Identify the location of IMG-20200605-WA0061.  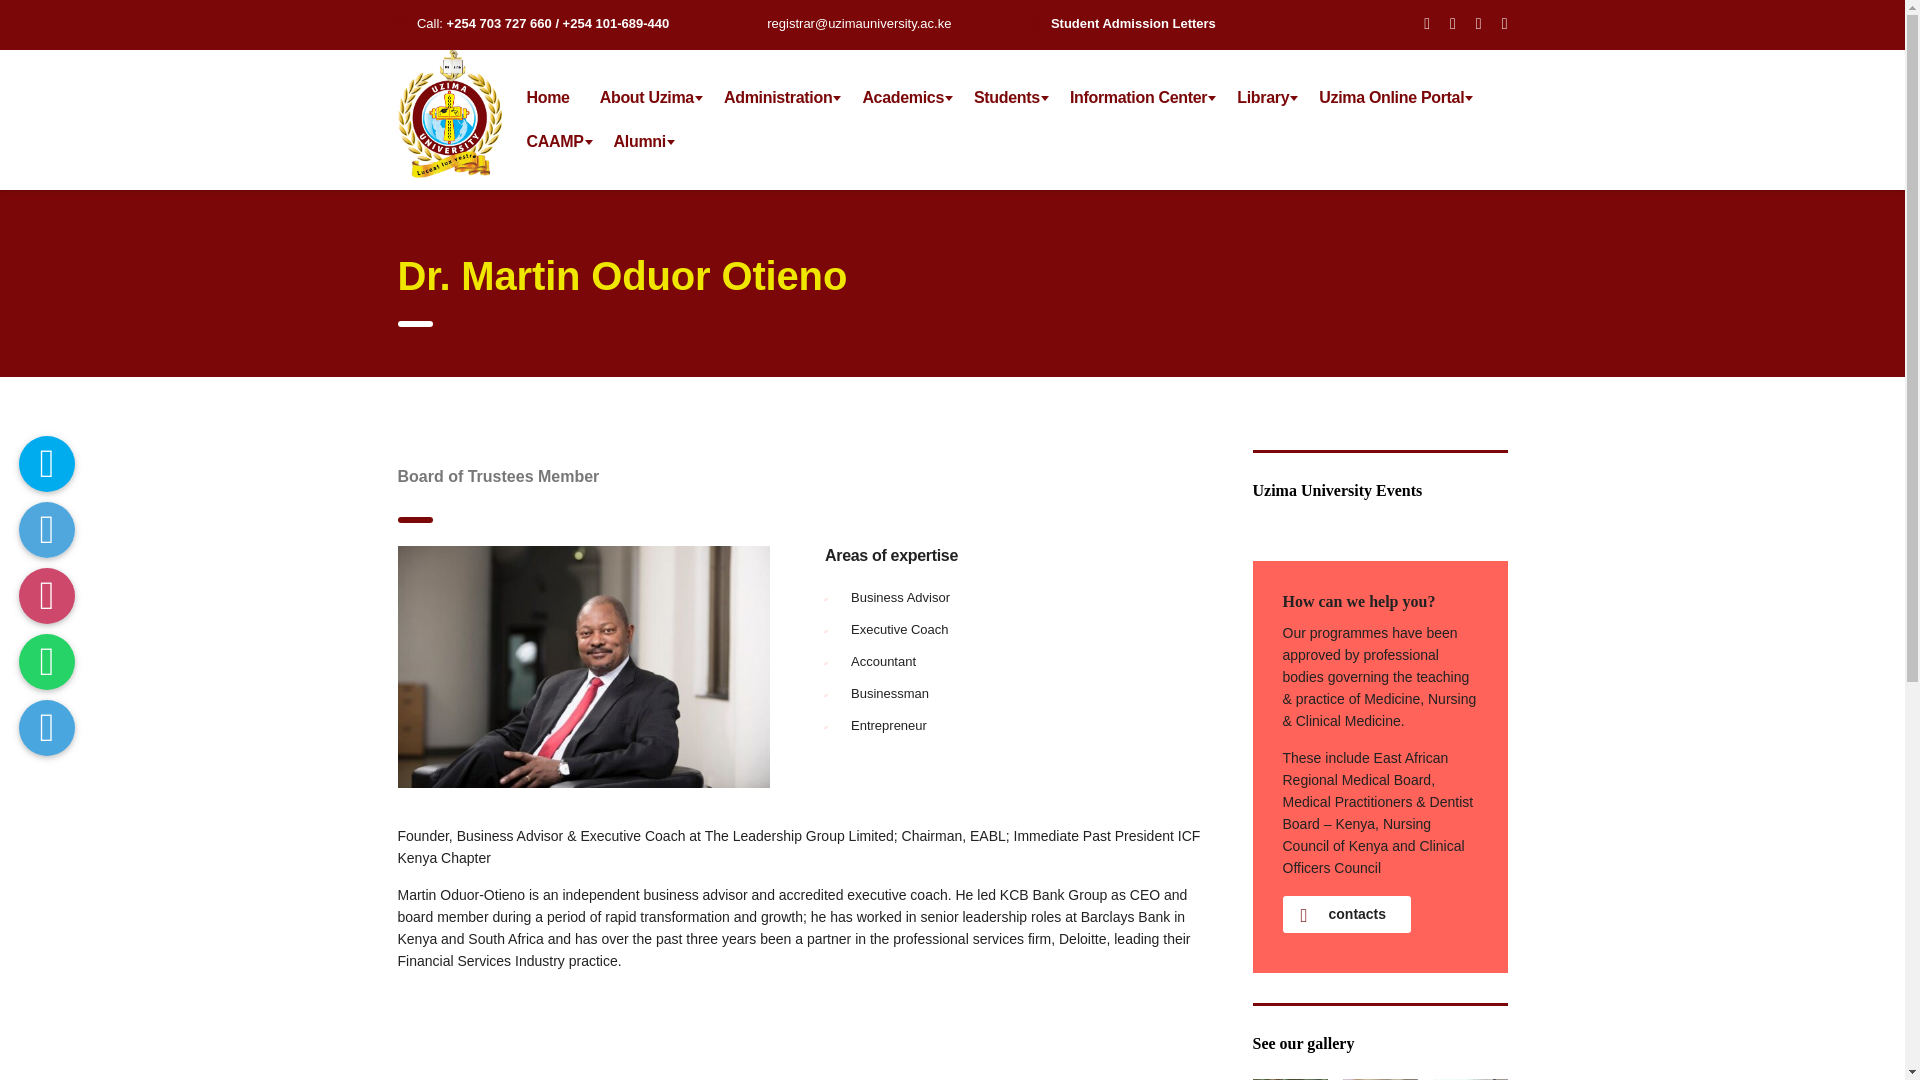
(1379, 1079).